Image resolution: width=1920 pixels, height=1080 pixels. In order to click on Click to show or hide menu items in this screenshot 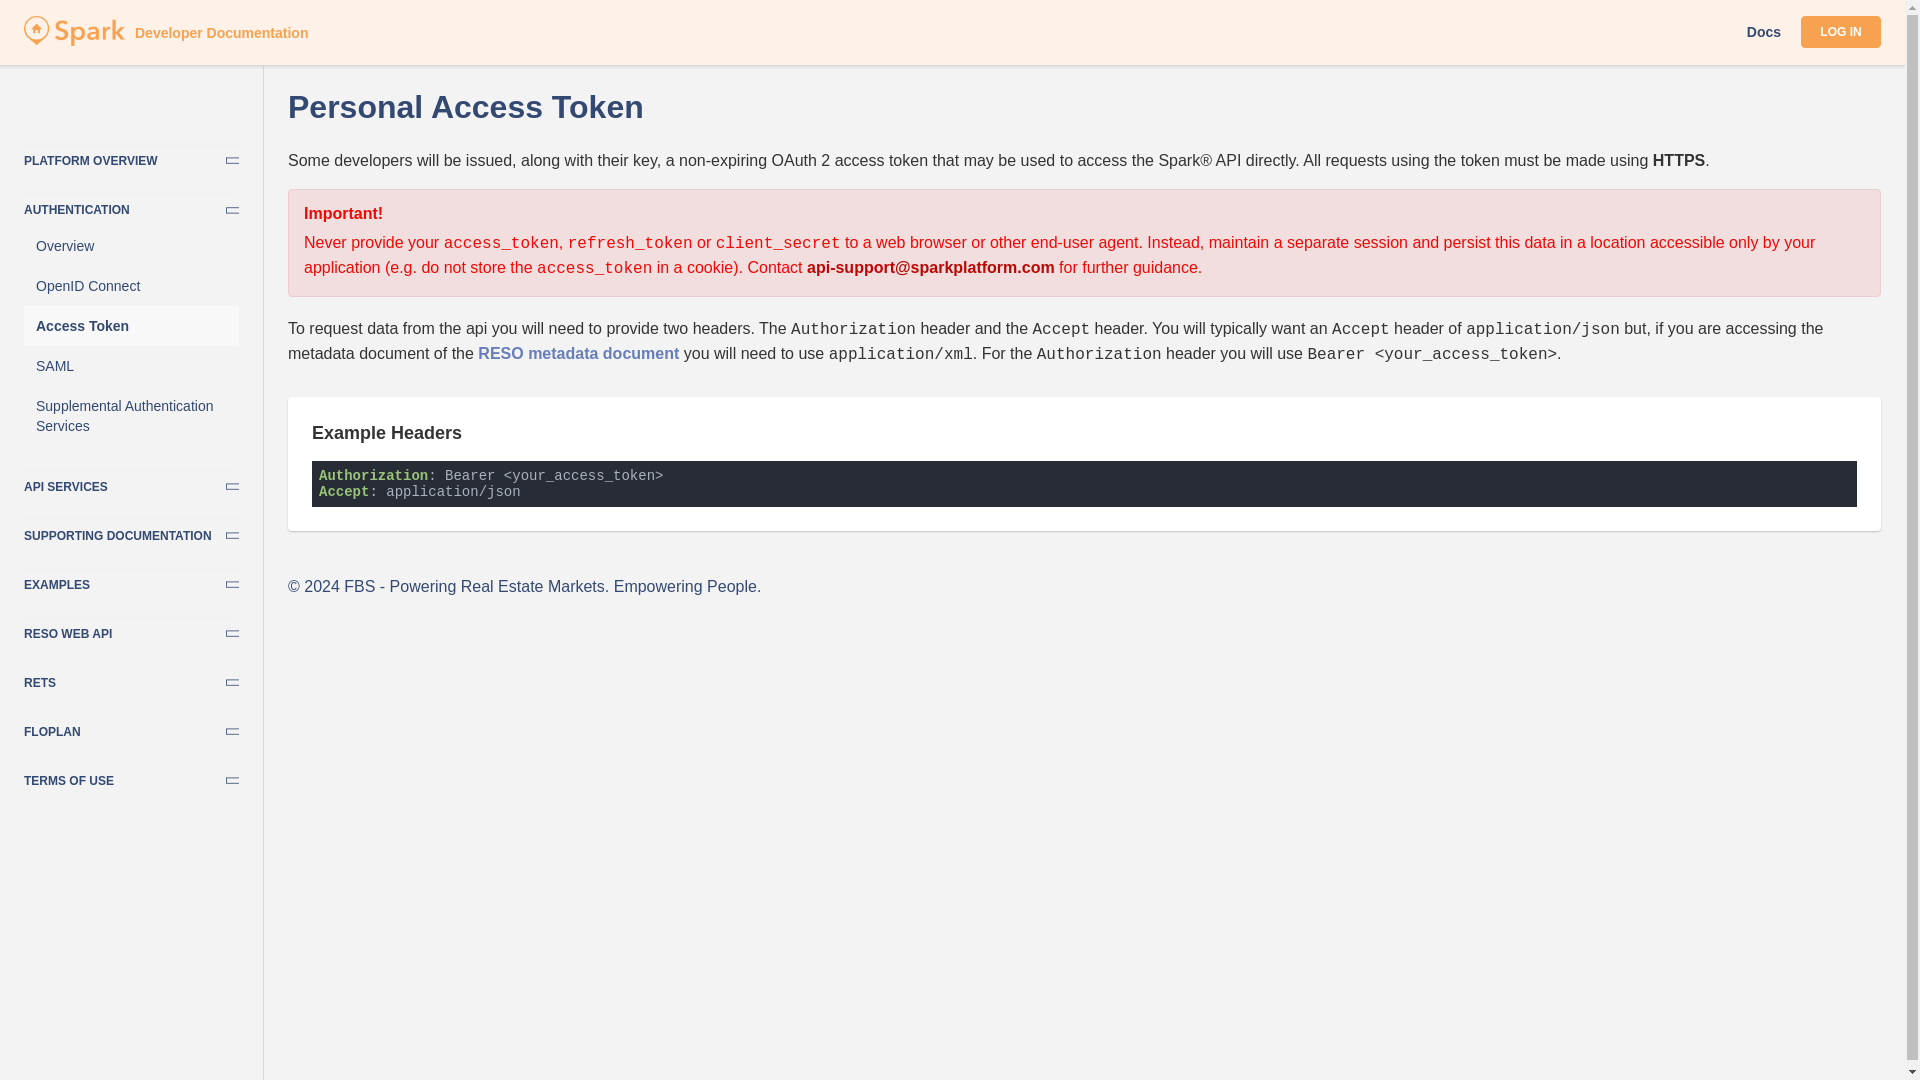, I will do `click(130, 482)`.